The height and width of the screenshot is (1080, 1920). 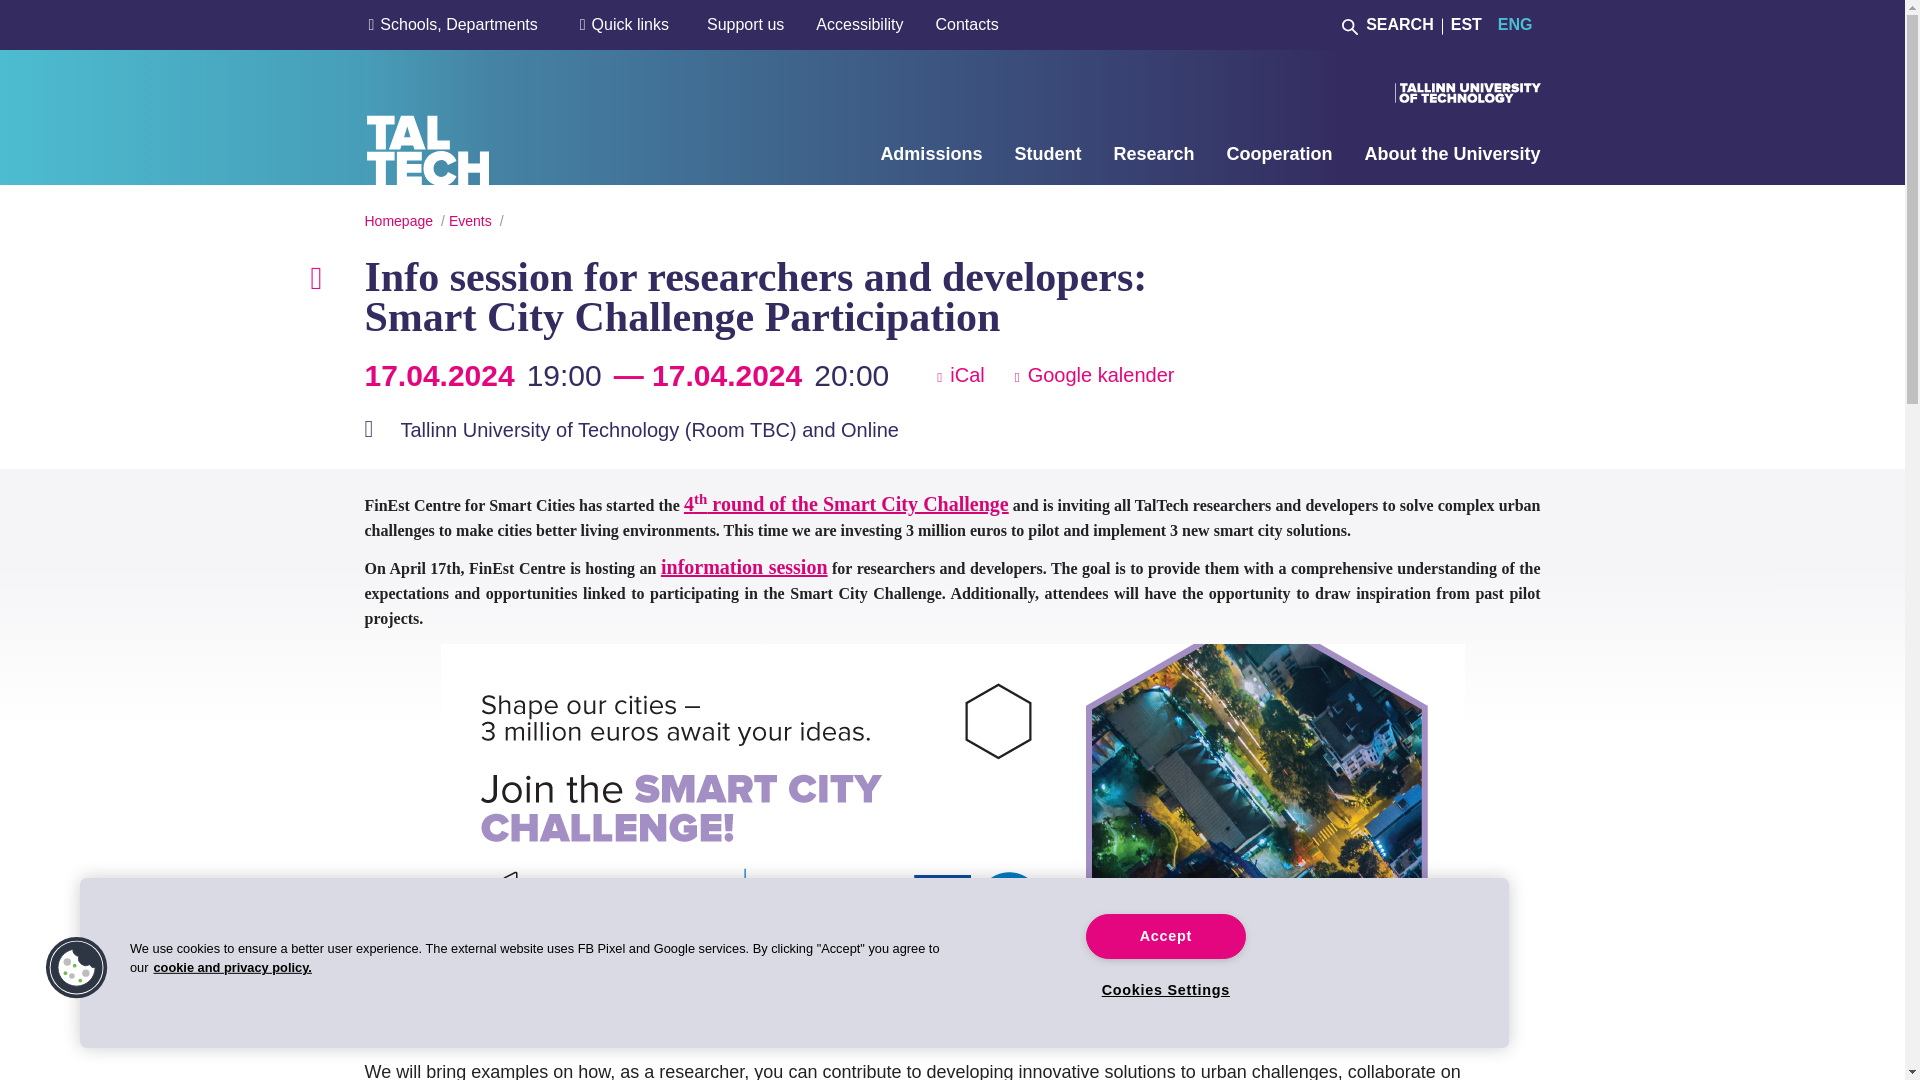 What do you see at coordinates (458, 24) in the screenshot?
I see `Schools, Departments` at bounding box center [458, 24].